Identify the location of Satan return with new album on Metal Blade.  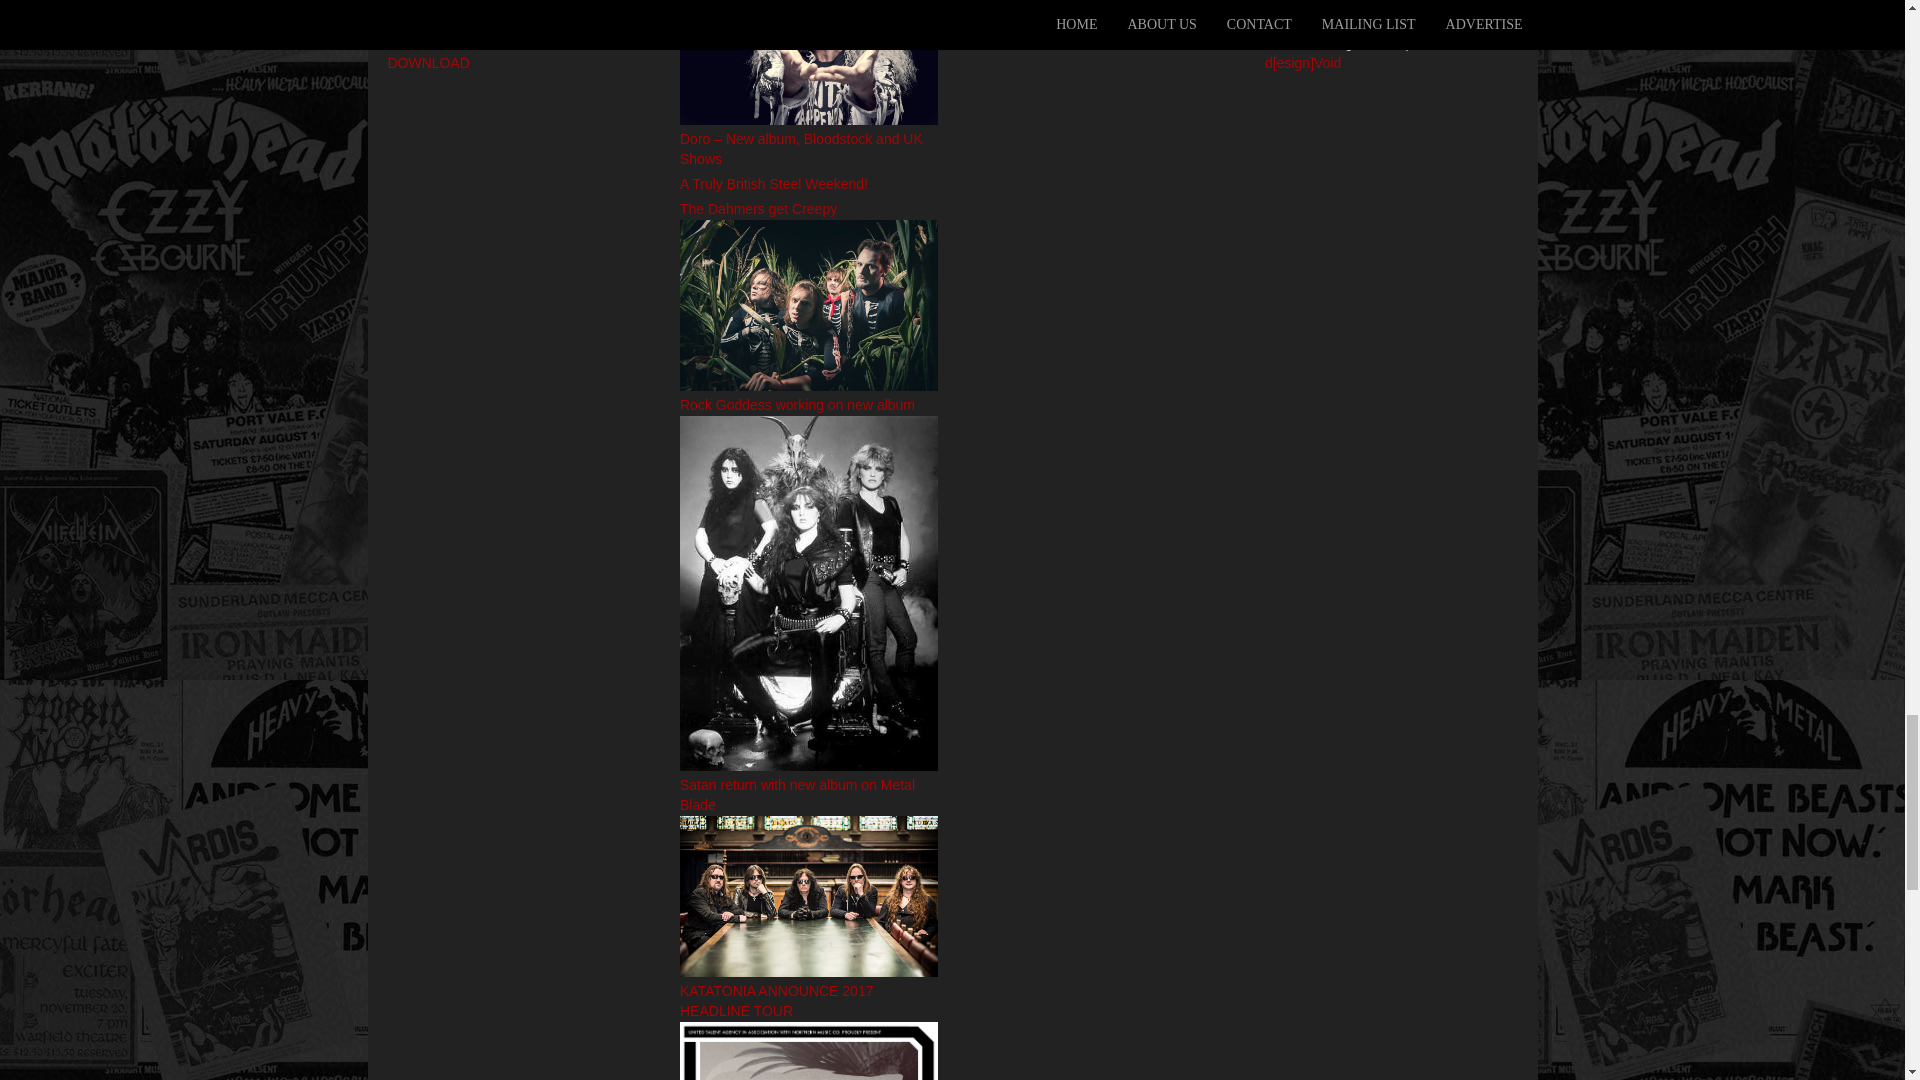
(808, 896).